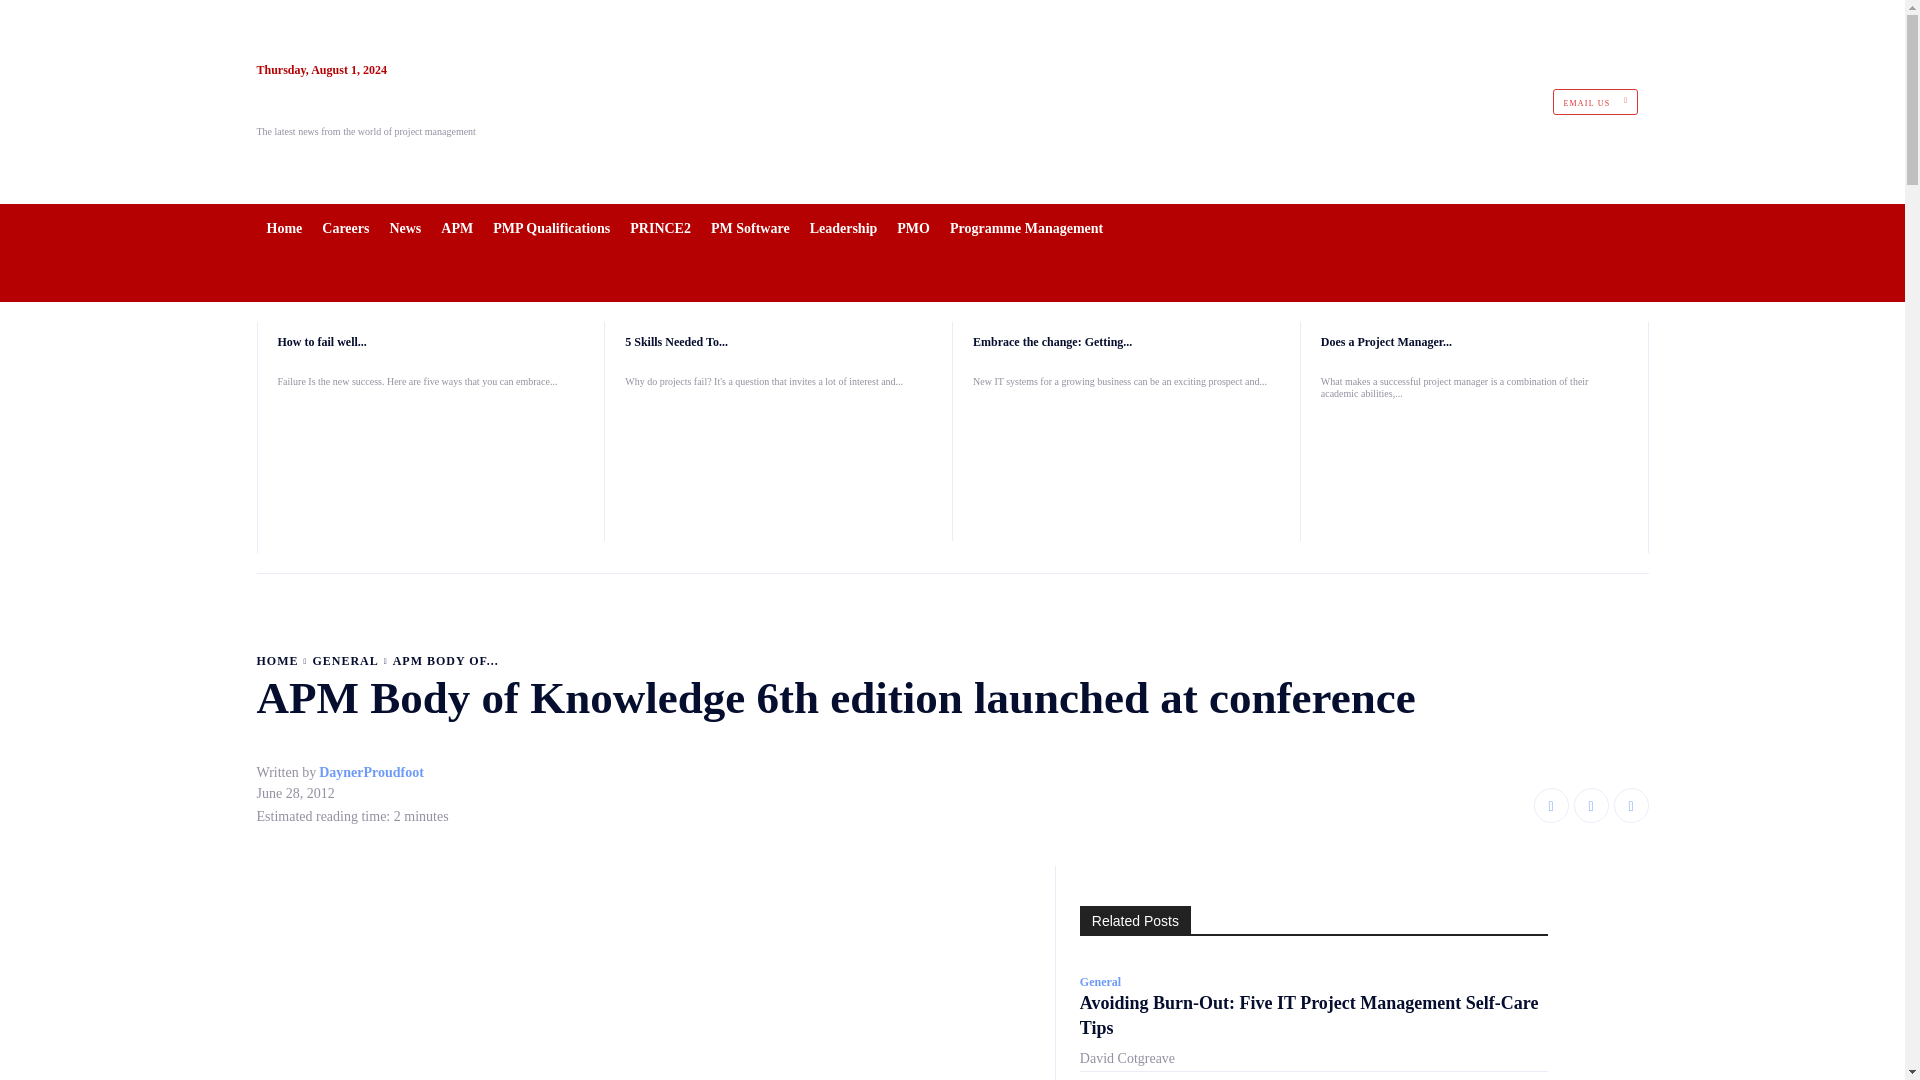 The image size is (1920, 1080). What do you see at coordinates (1126, 464) in the screenshot?
I see `Embrace the change: Getting to grips with new IT systems` at bounding box center [1126, 464].